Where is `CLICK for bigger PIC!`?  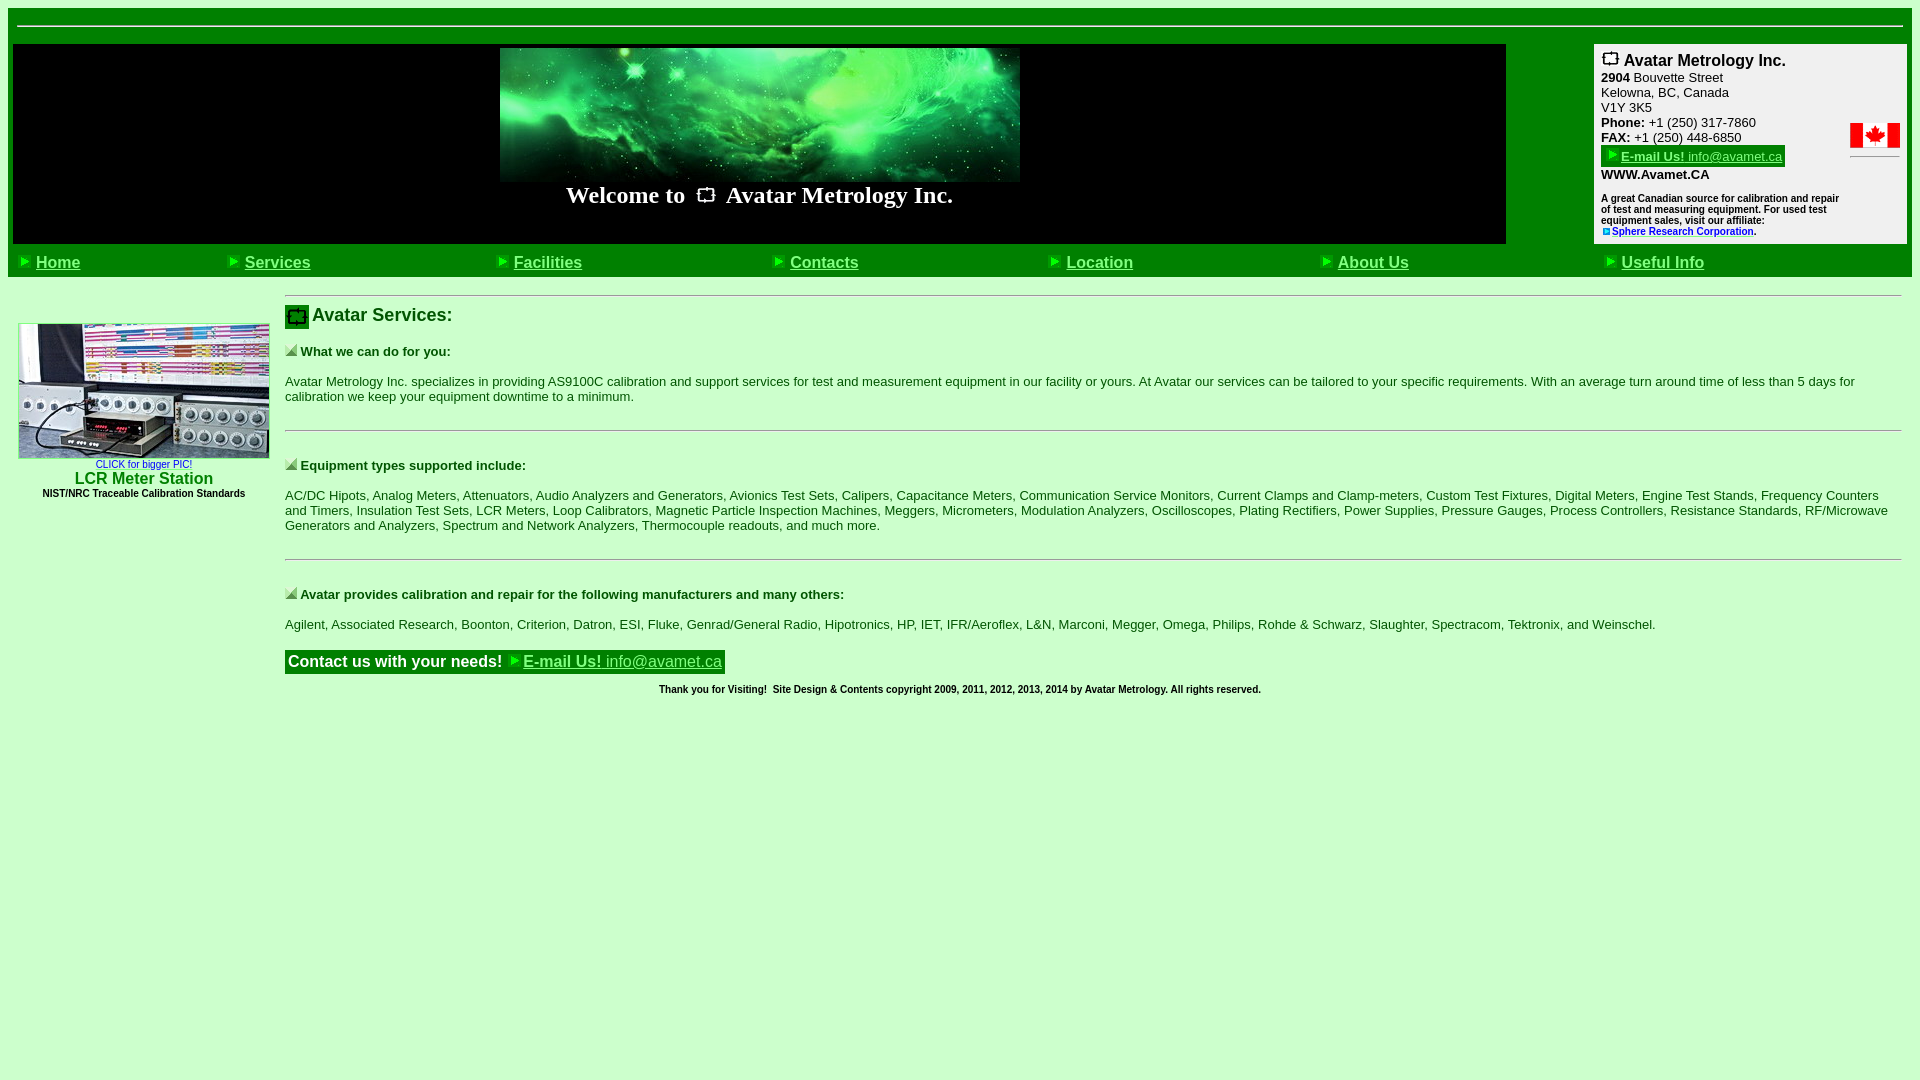 CLICK for bigger PIC! is located at coordinates (144, 458).